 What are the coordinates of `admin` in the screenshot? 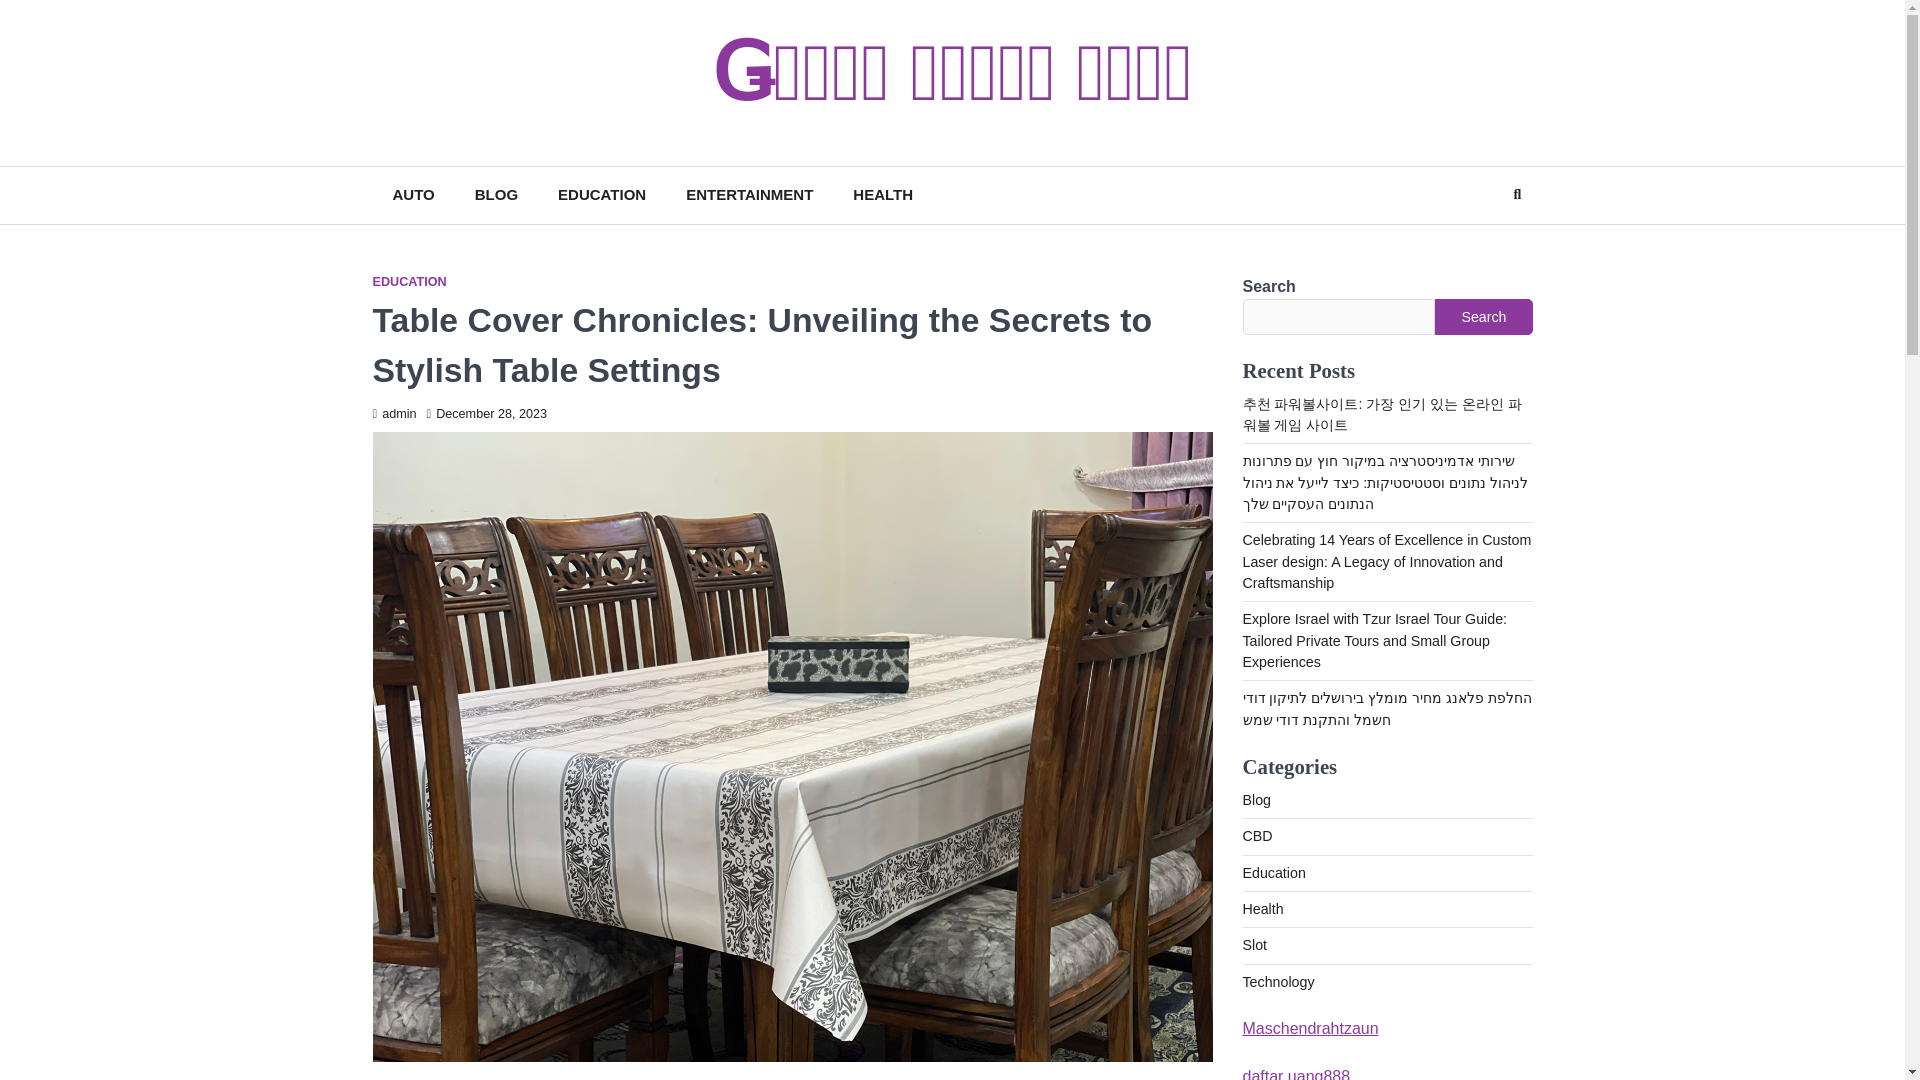 It's located at (394, 414).